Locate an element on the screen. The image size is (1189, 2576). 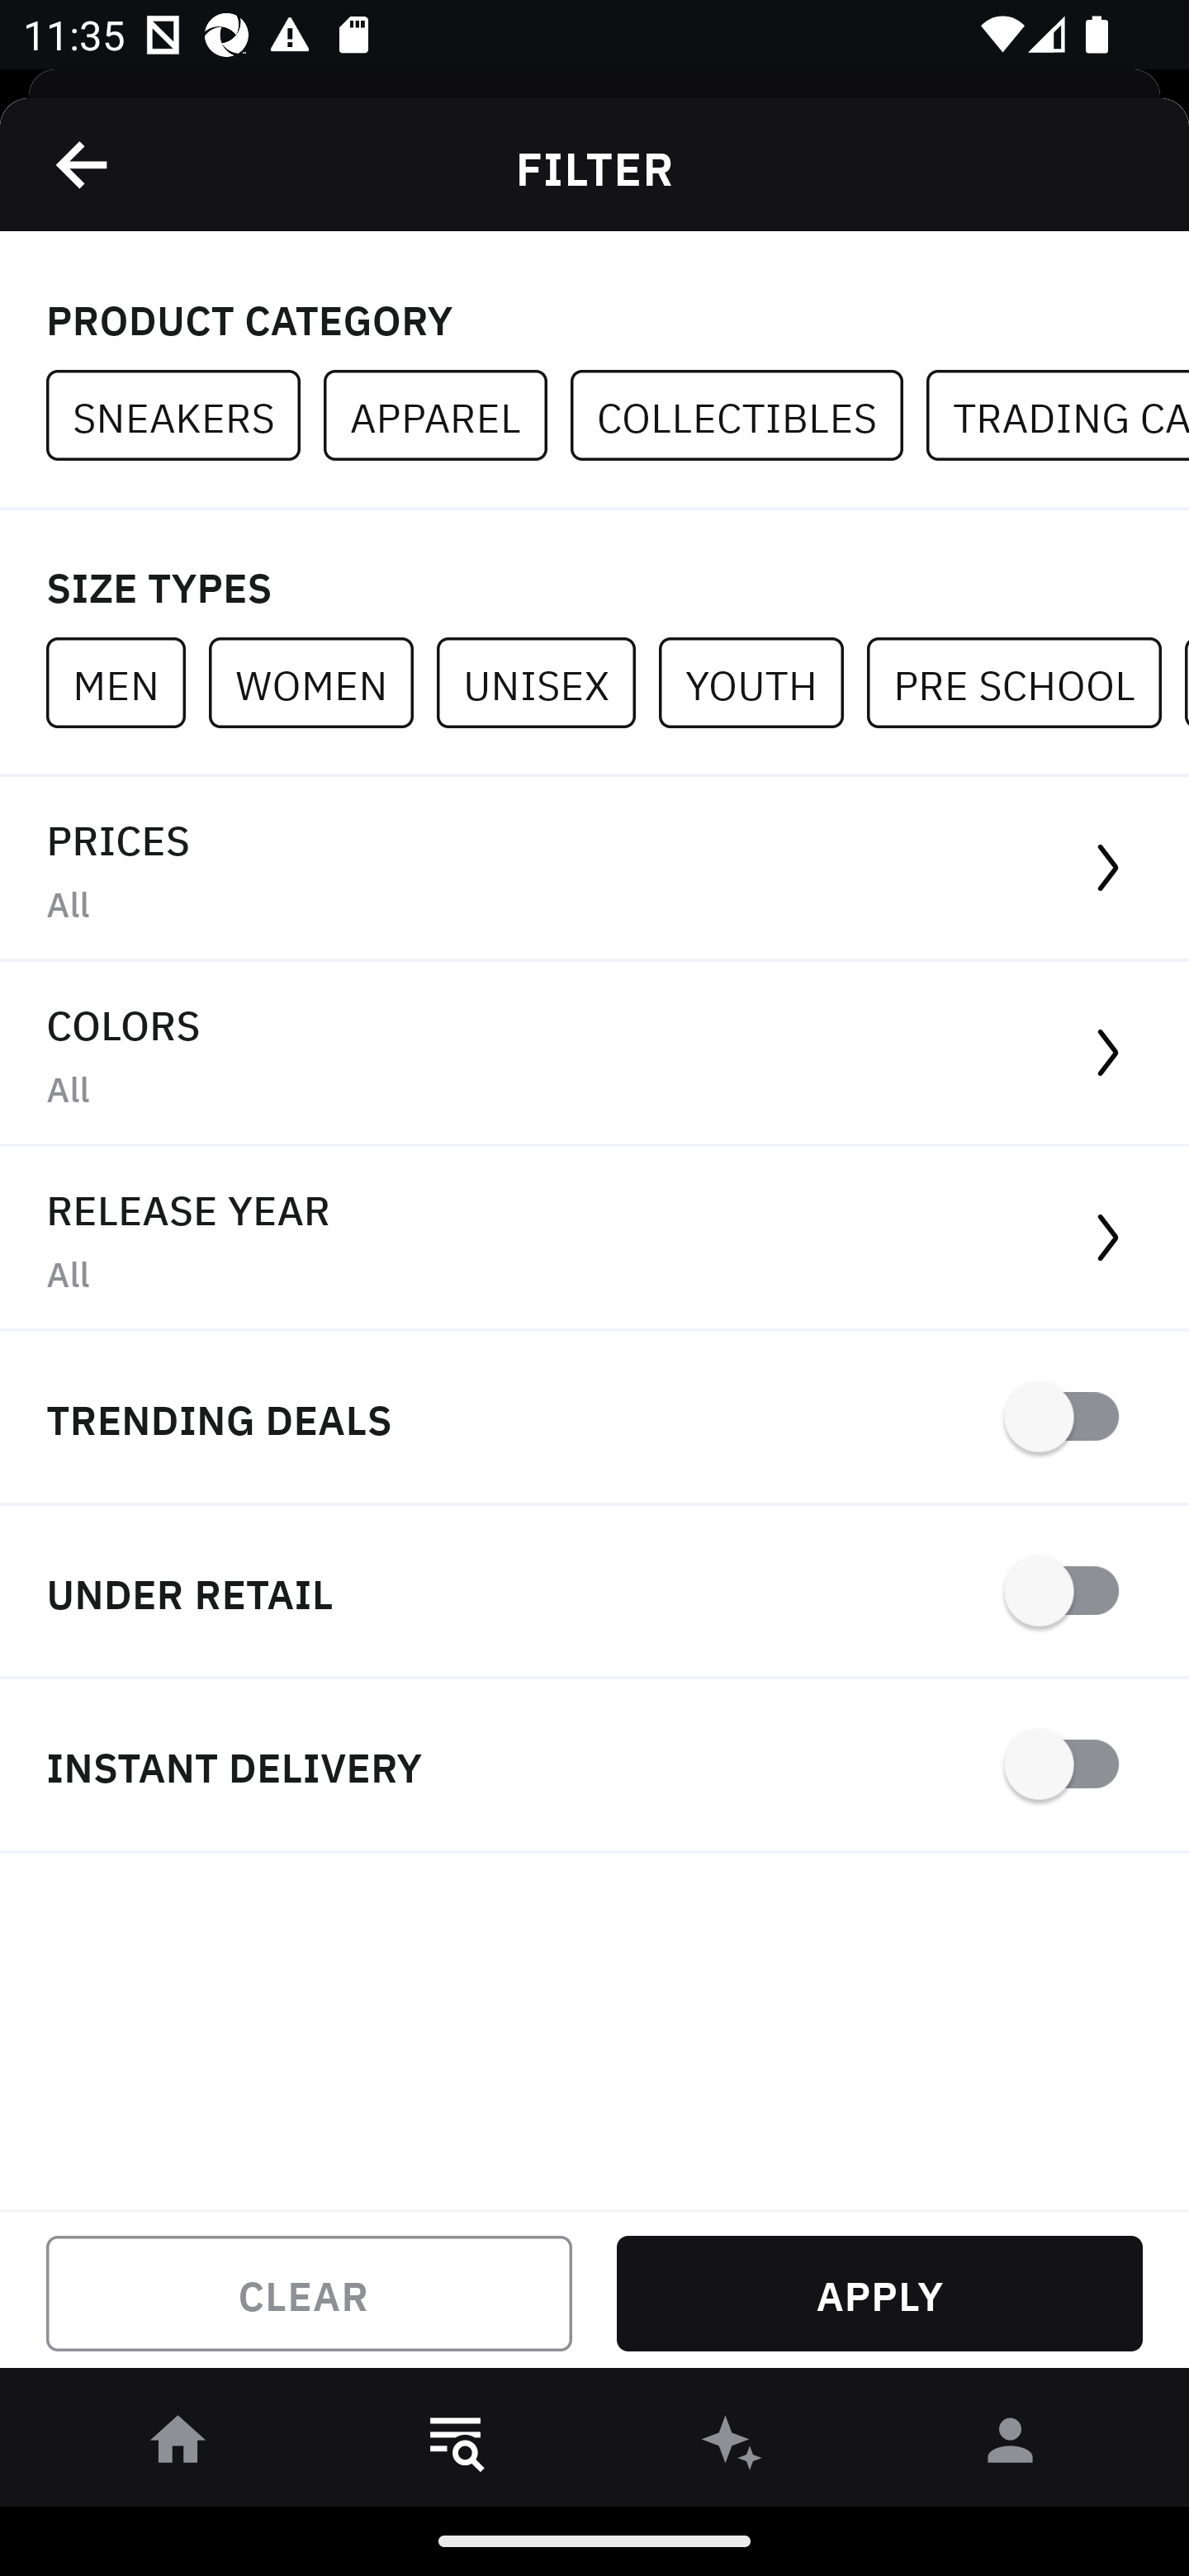
INSTANT DELIVERY is located at coordinates (594, 1767).